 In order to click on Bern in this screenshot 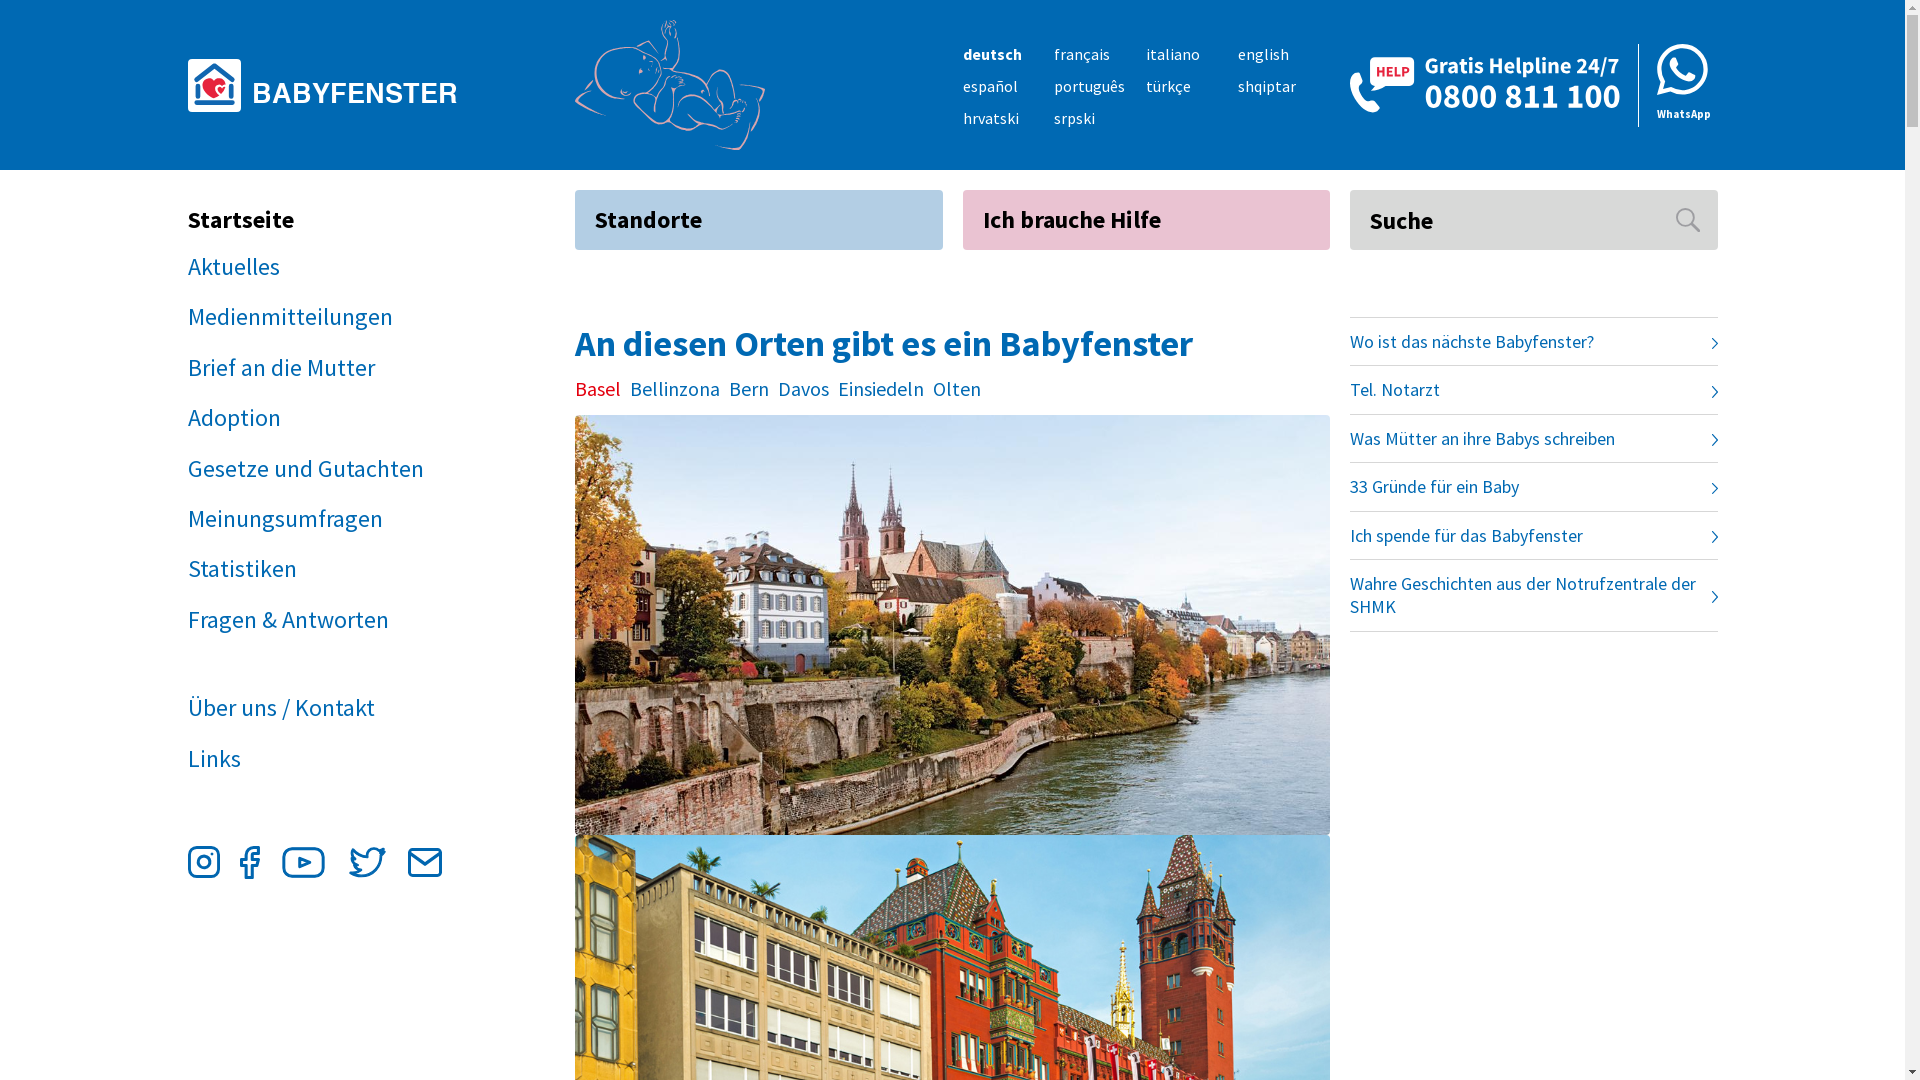, I will do `click(749, 389)`.